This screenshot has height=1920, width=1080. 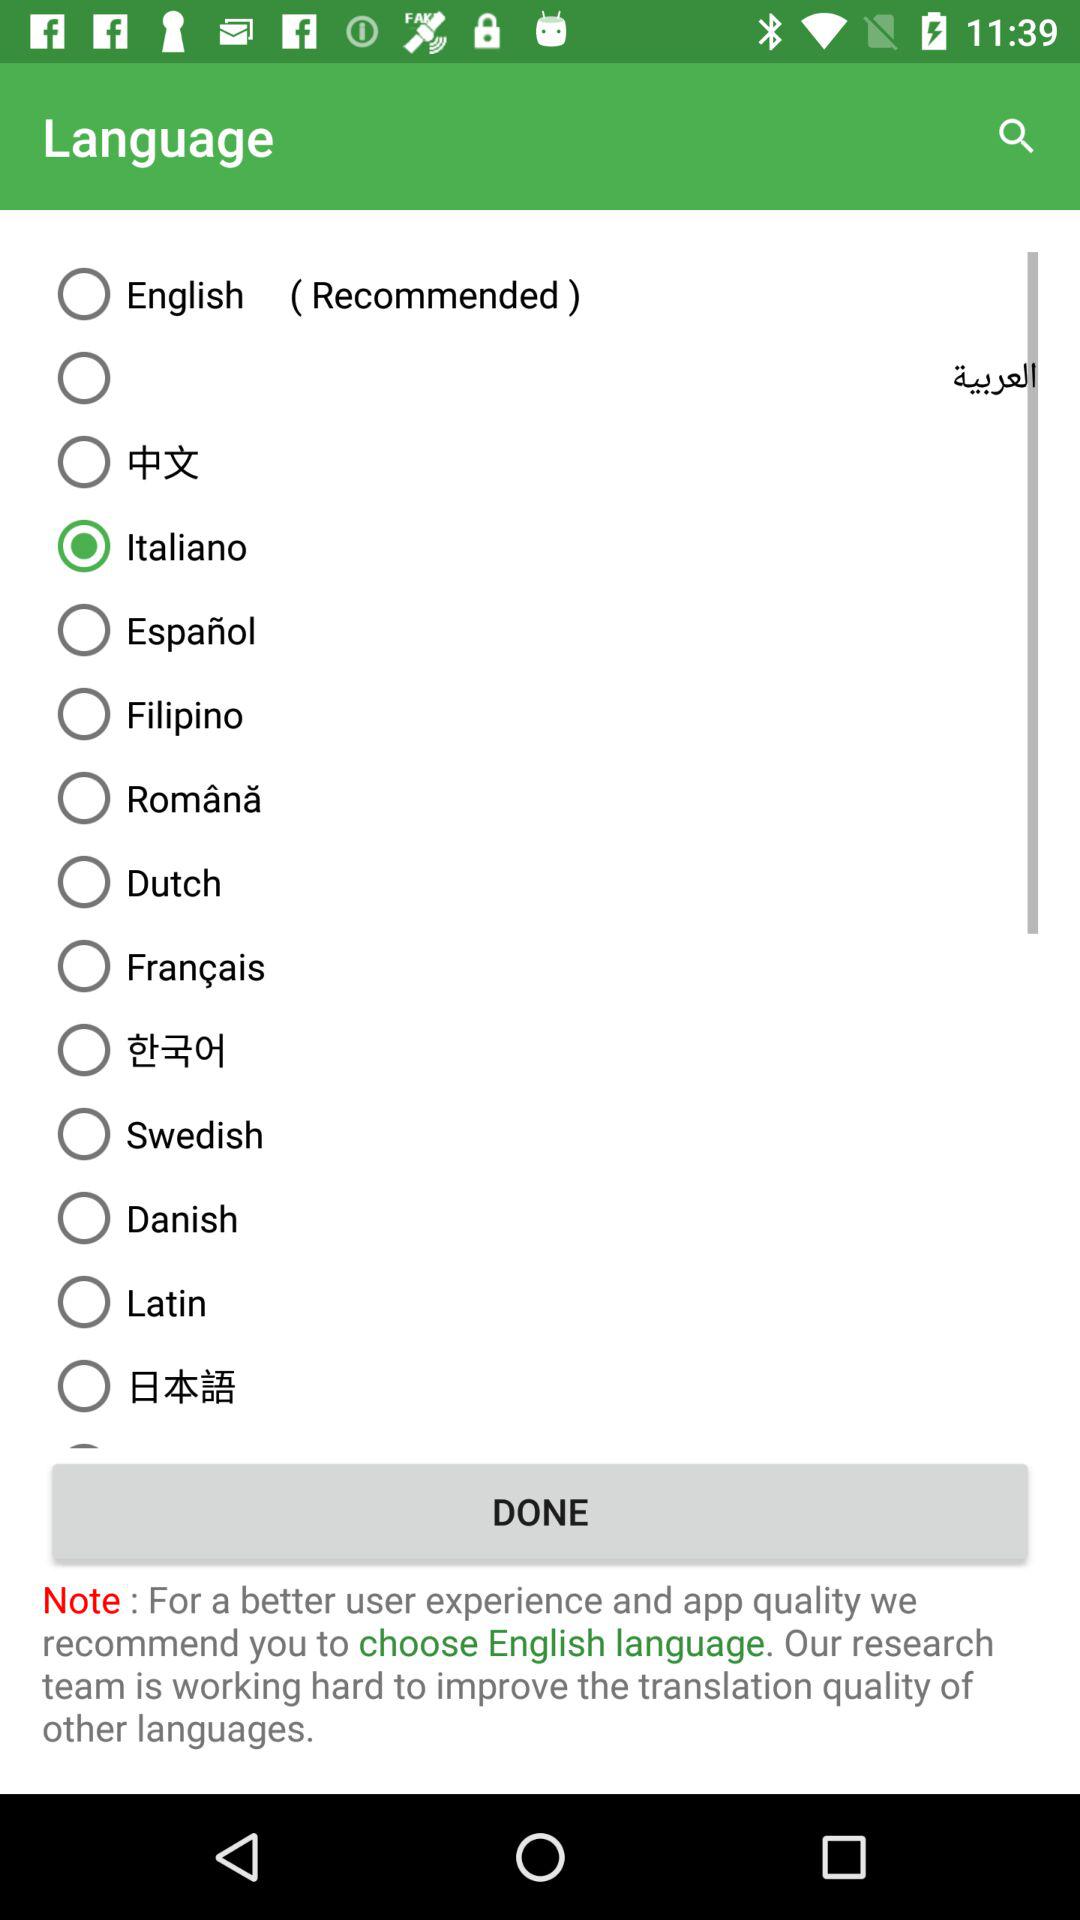 I want to click on press item above dutch item, so click(x=540, y=798).